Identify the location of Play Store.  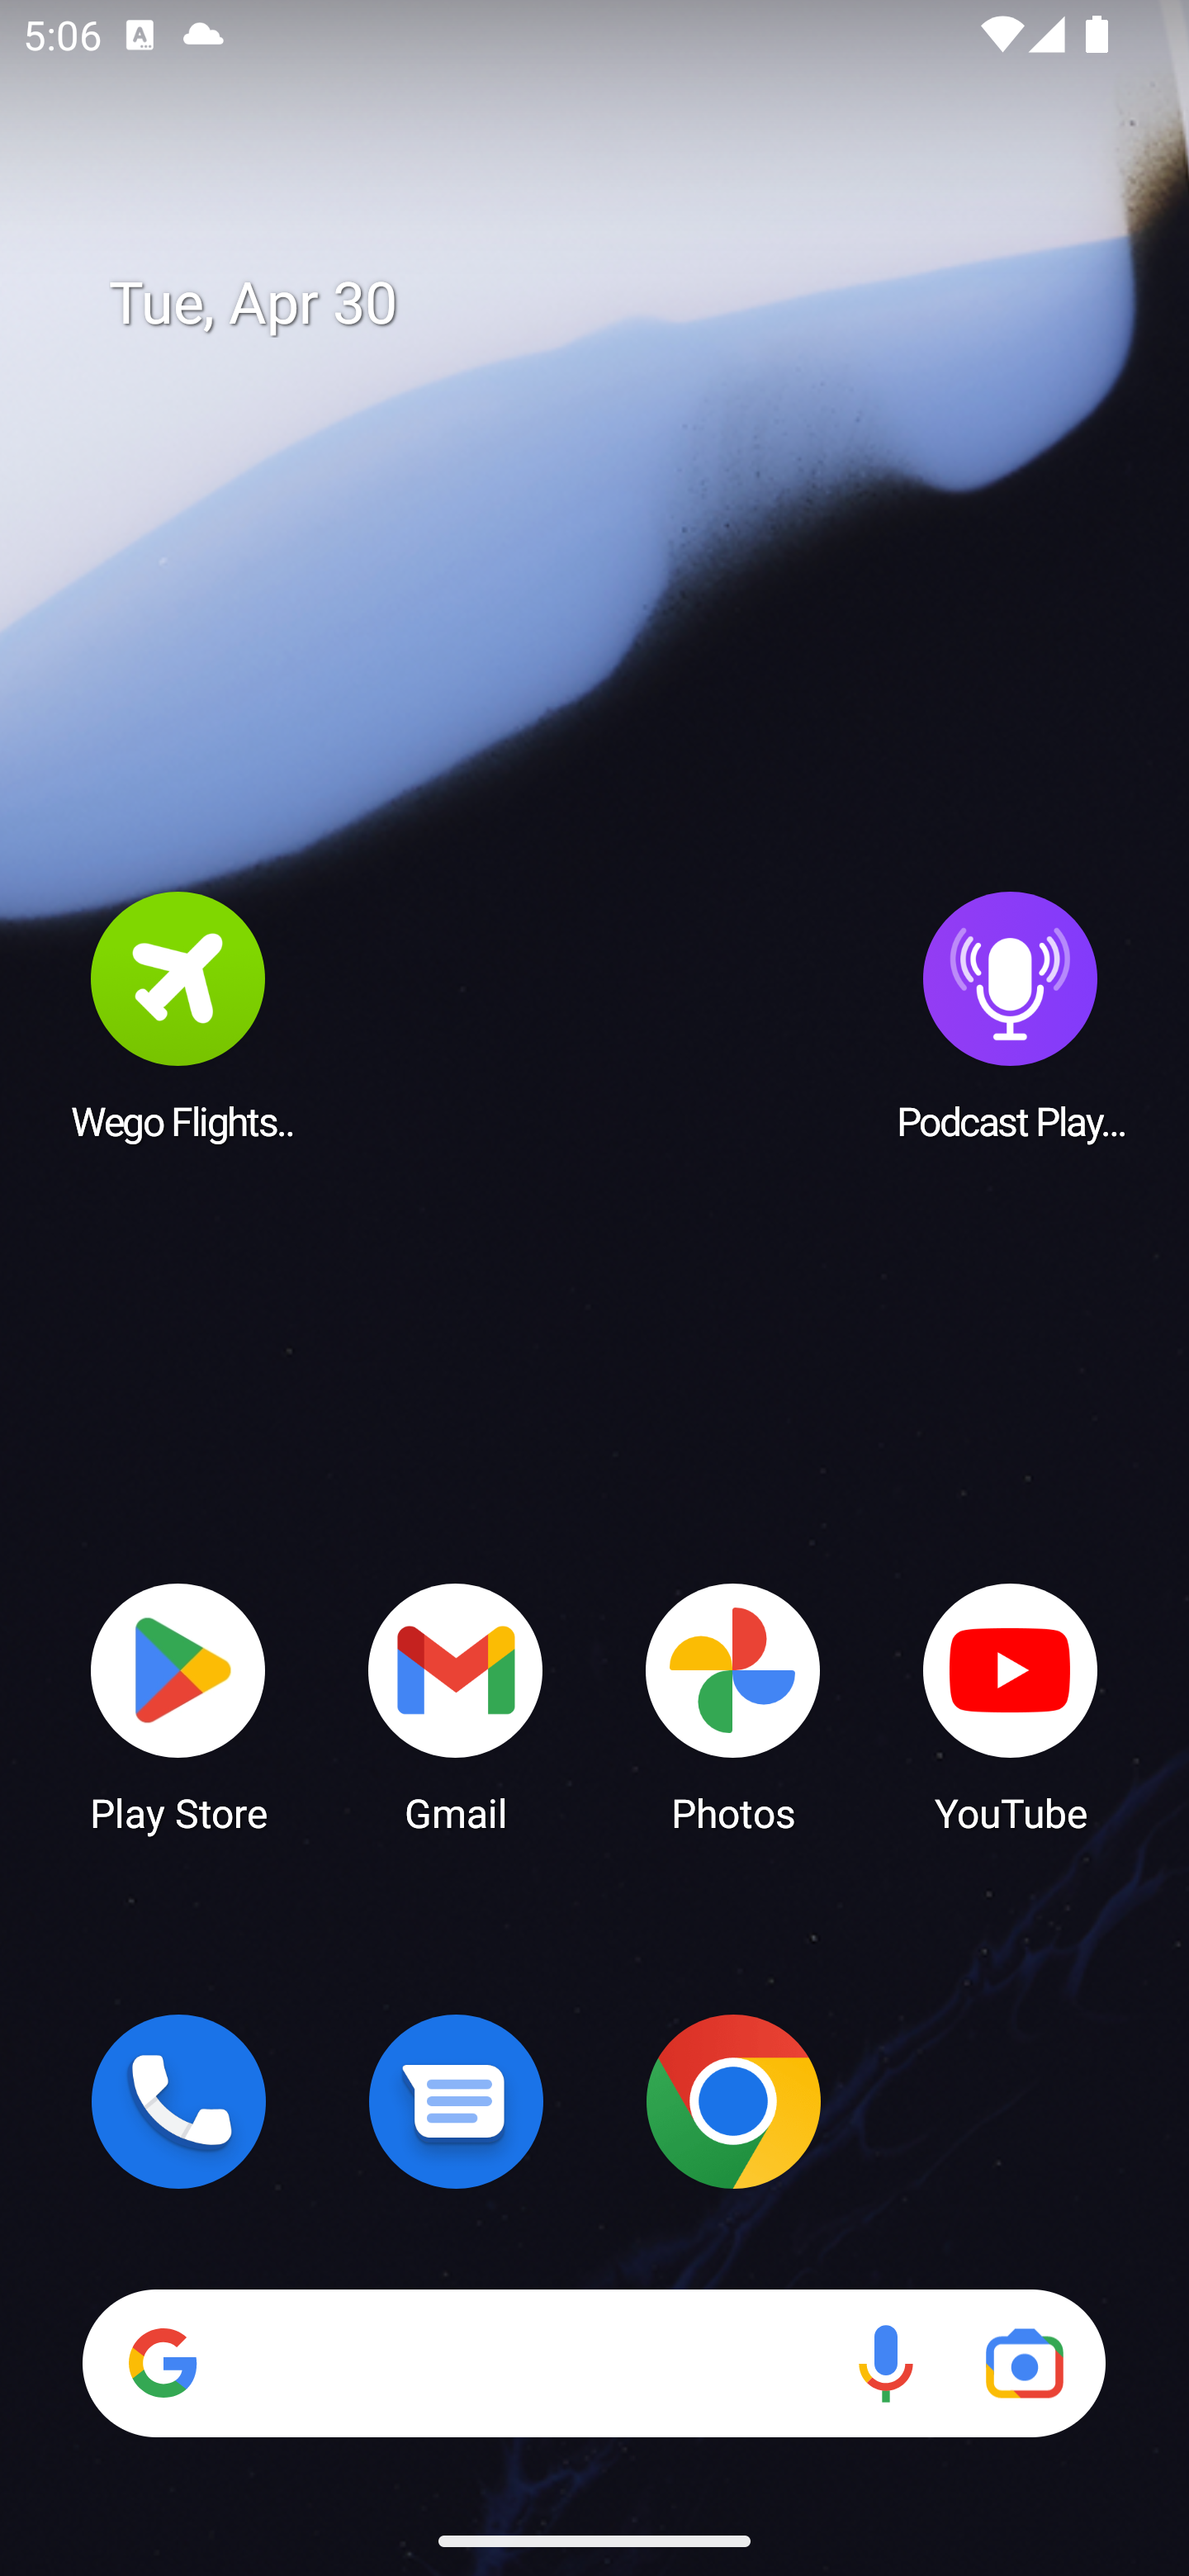
(178, 1706).